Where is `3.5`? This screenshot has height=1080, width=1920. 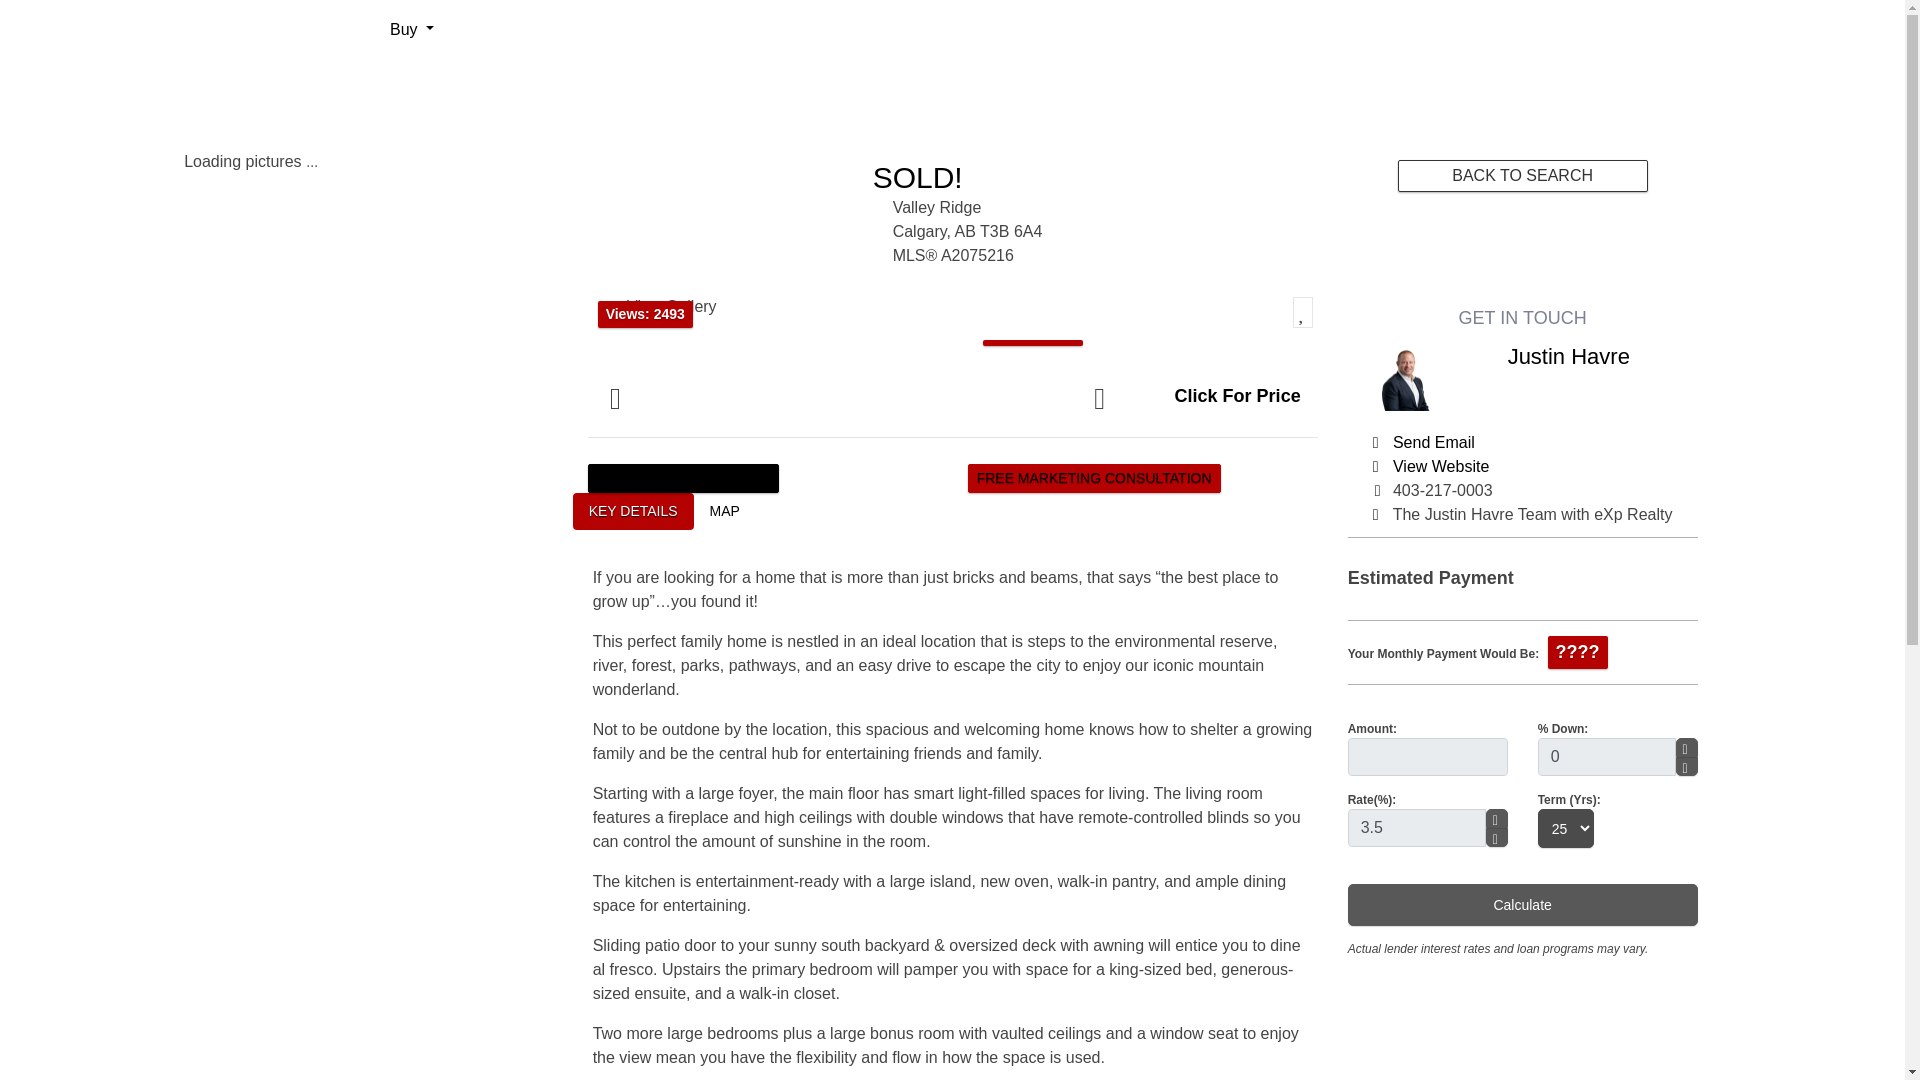 3.5 is located at coordinates (1416, 827).